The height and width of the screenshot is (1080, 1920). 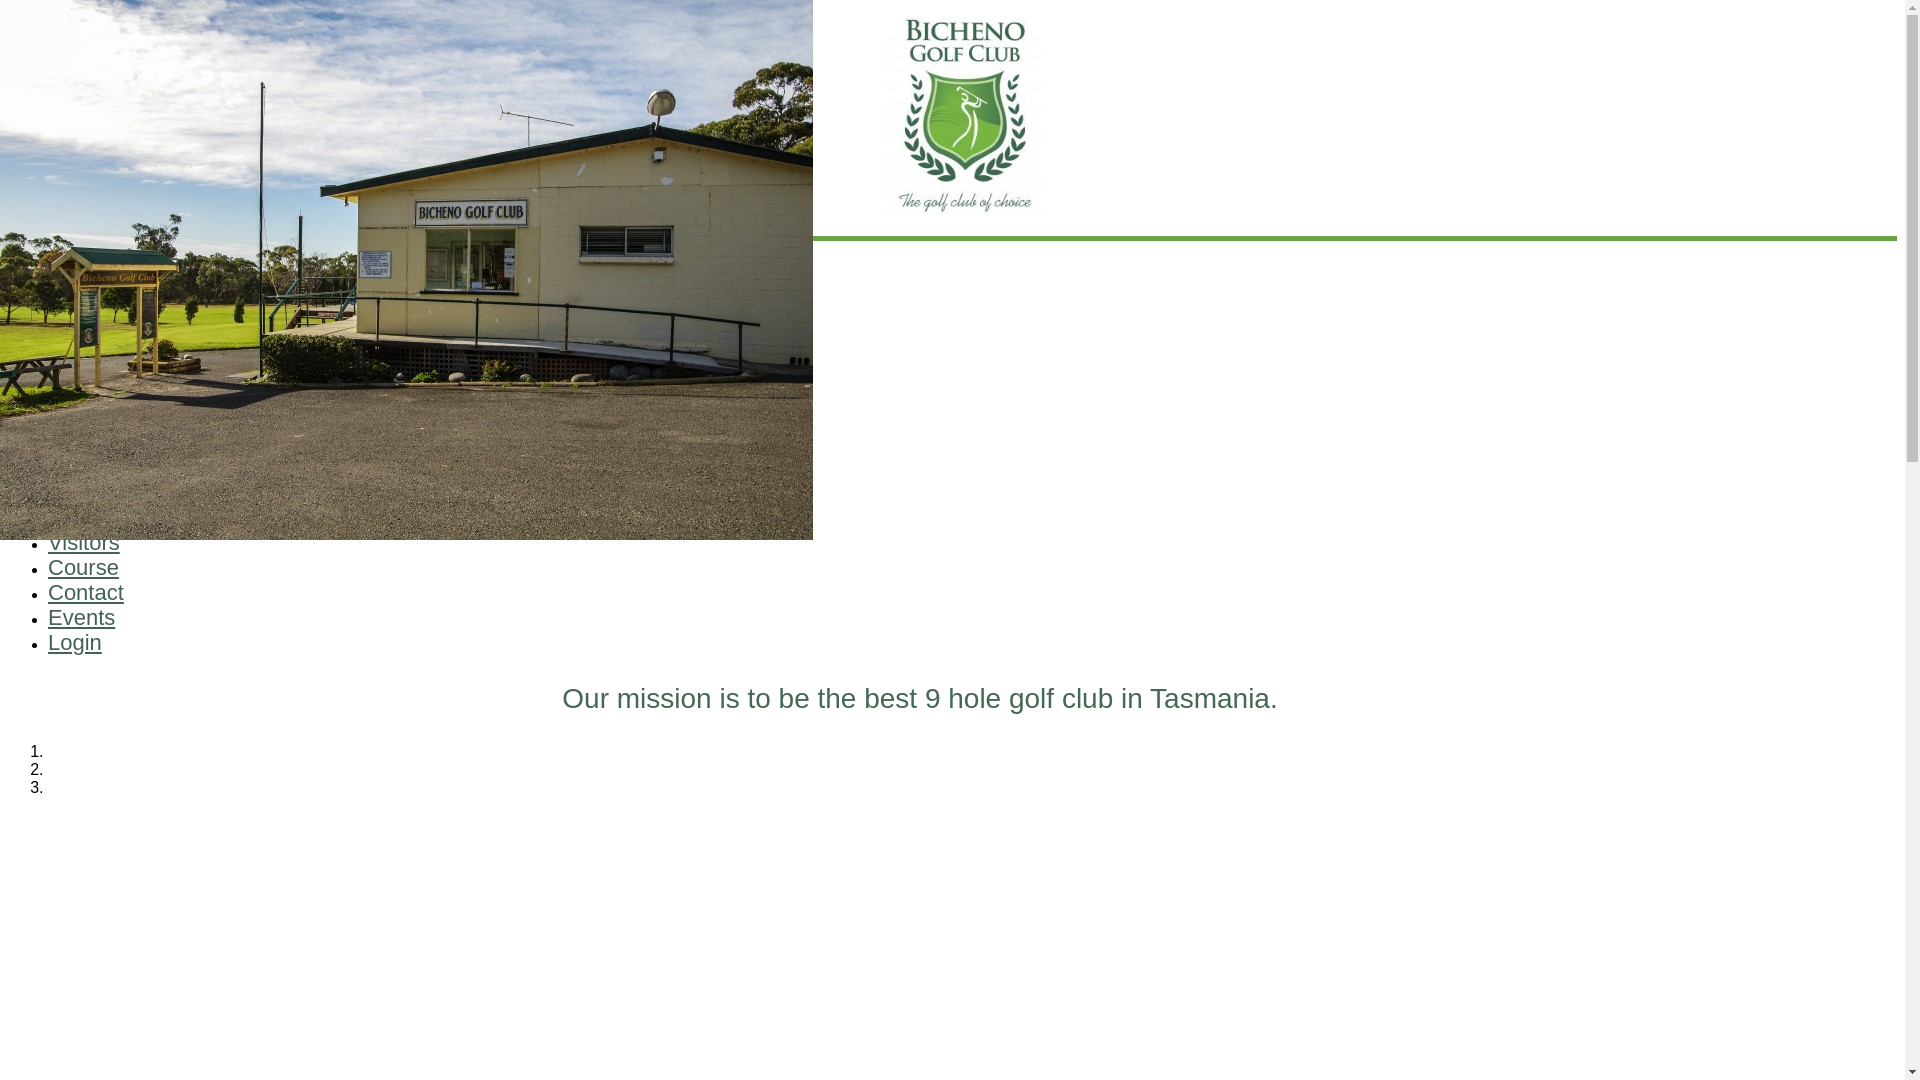 I want to click on Club, so click(x=70, y=312).